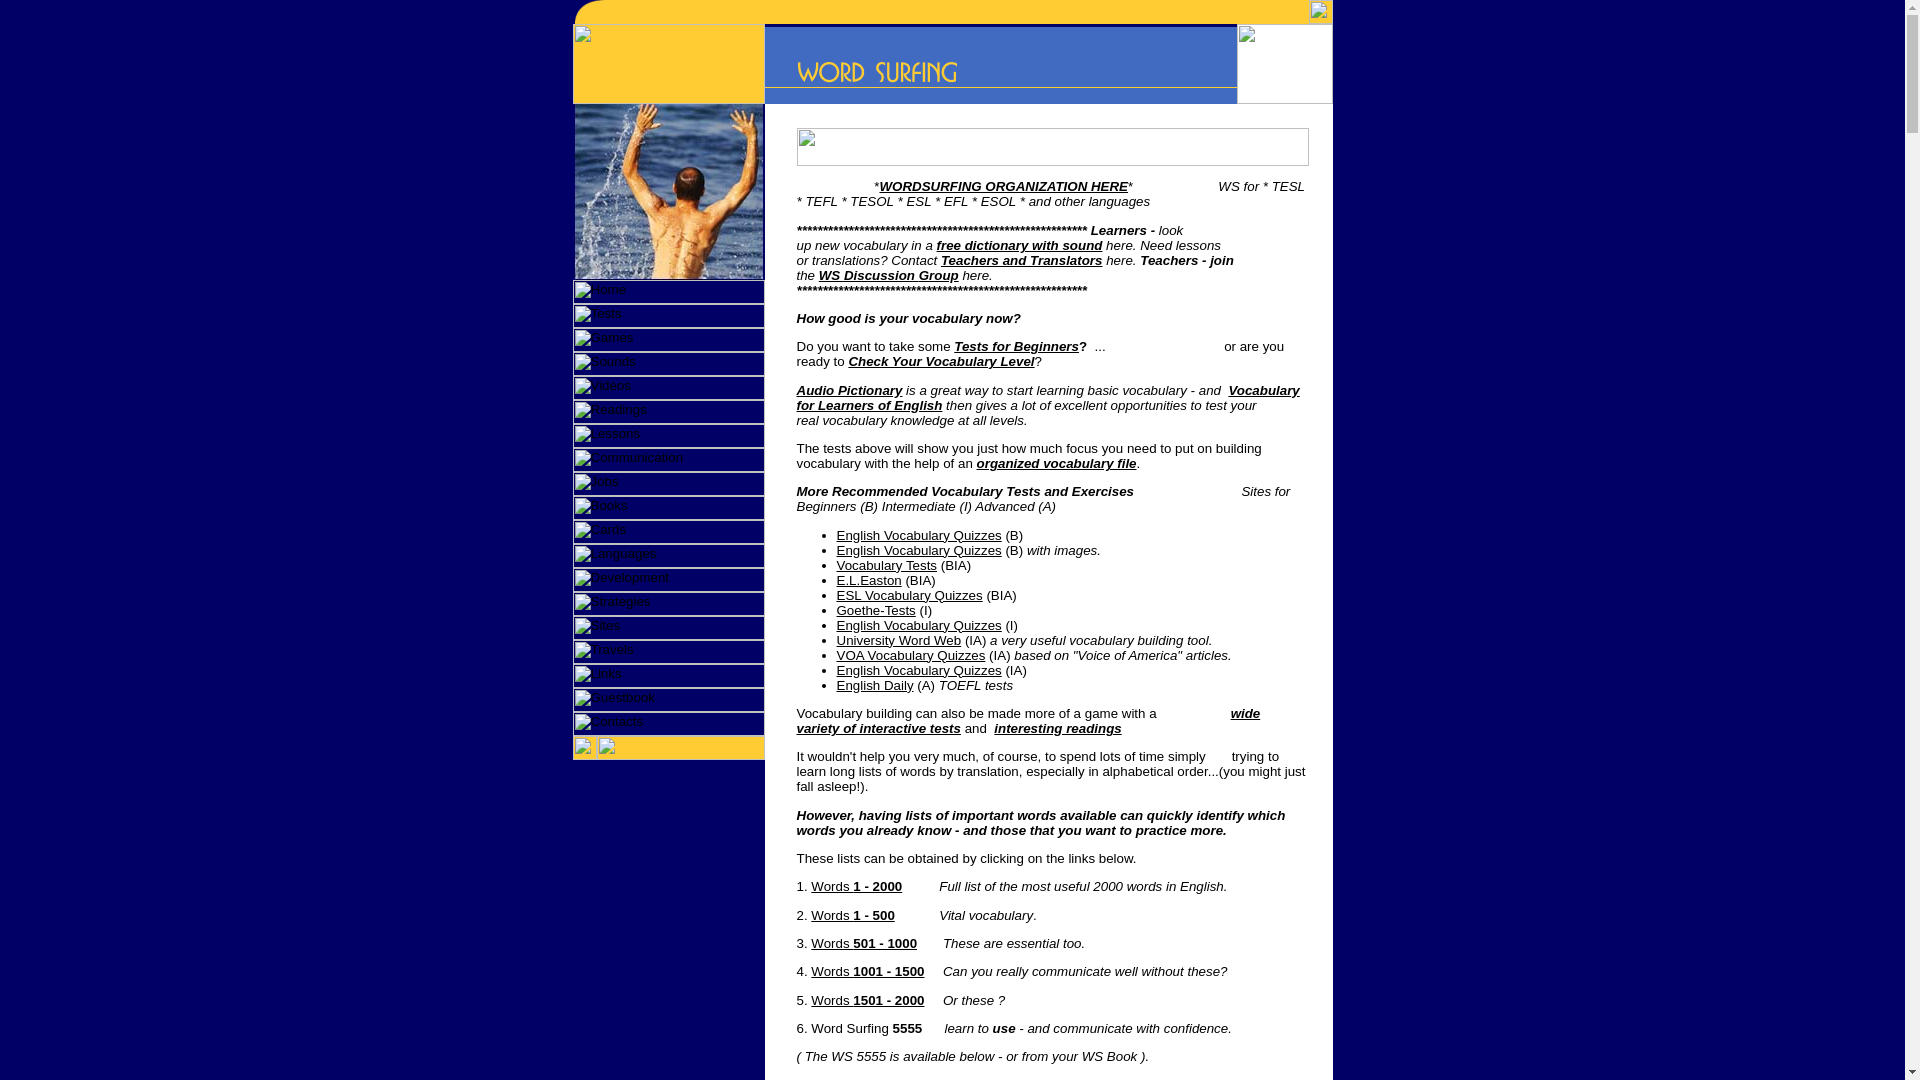 Image resolution: width=1920 pixels, height=1080 pixels. I want to click on WORDSURFING ORGANIZATION HERE, so click(1004, 186).